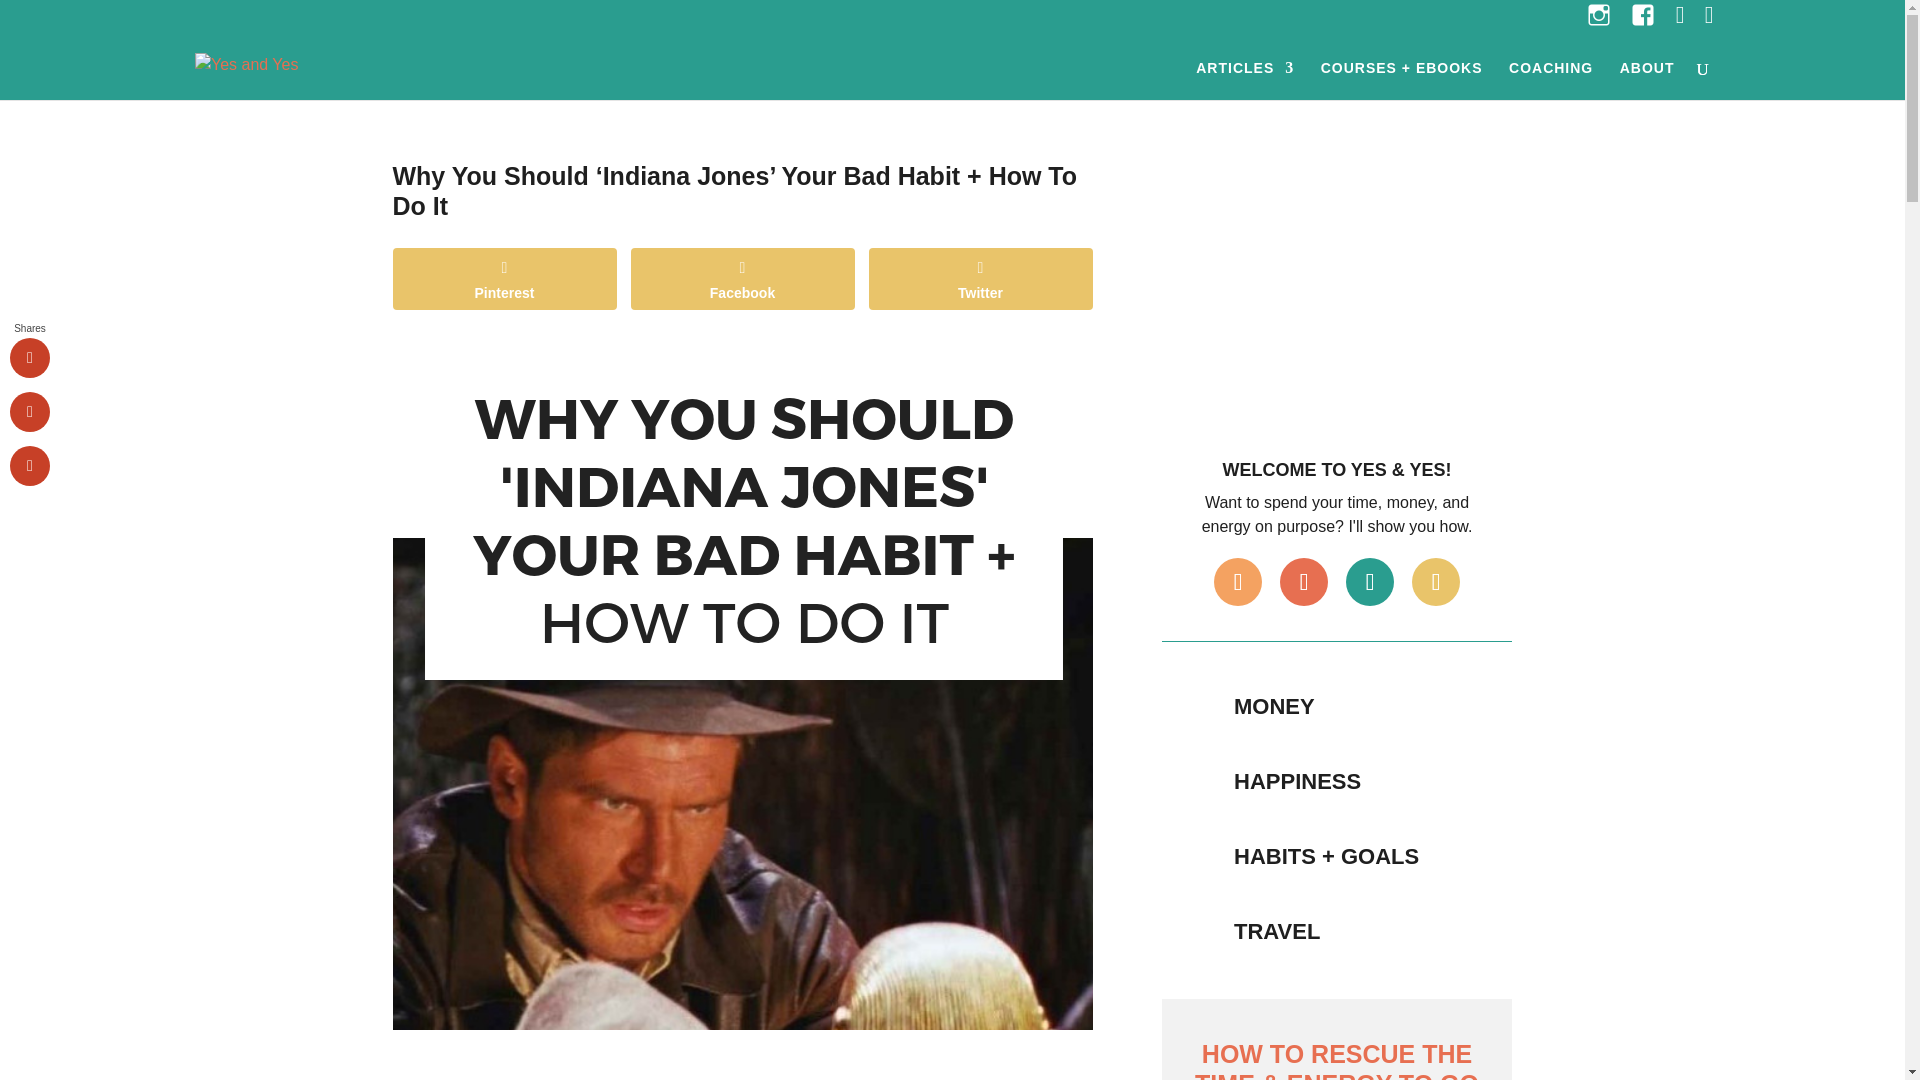 The width and height of the screenshot is (1920, 1080). What do you see at coordinates (1298, 780) in the screenshot?
I see `HAPPINESS` at bounding box center [1298, 780].